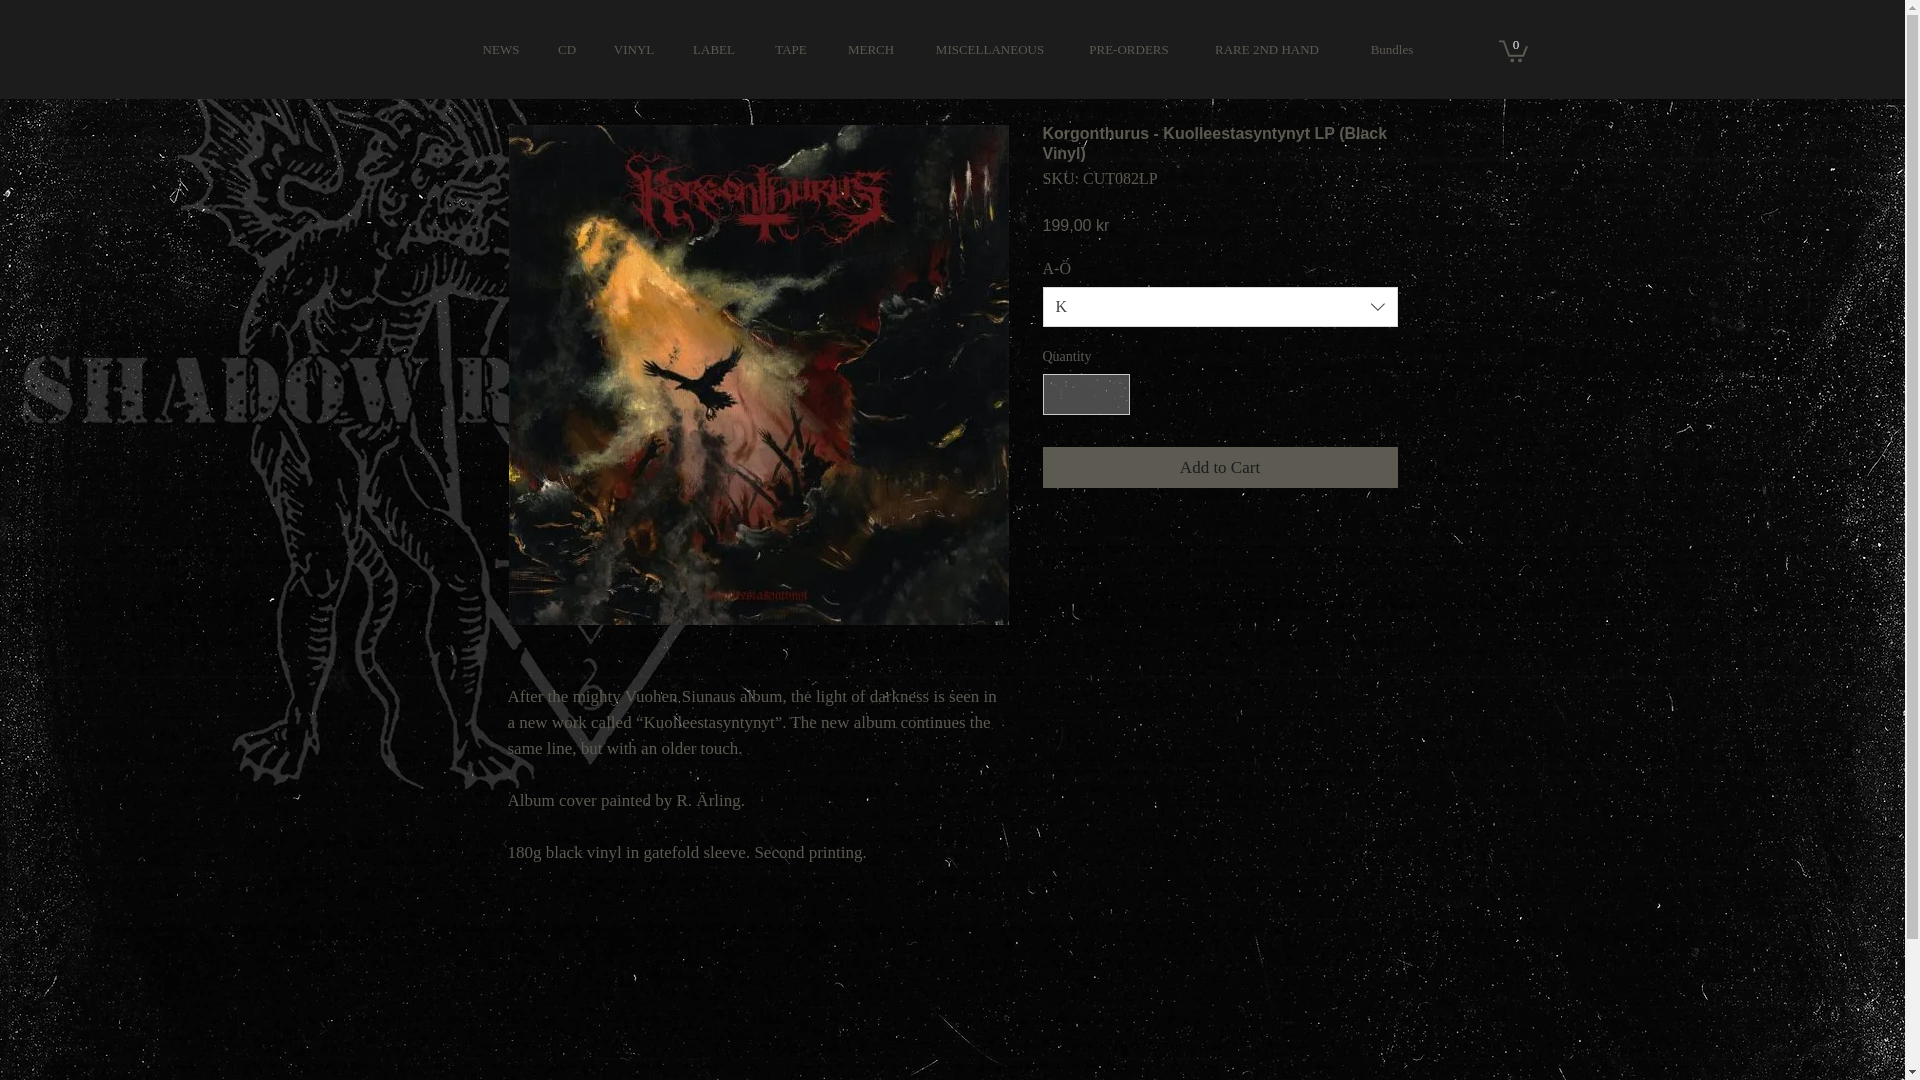 This screenshot has width=1920, height=1080. I want to click on 0, so click(1512, 50).